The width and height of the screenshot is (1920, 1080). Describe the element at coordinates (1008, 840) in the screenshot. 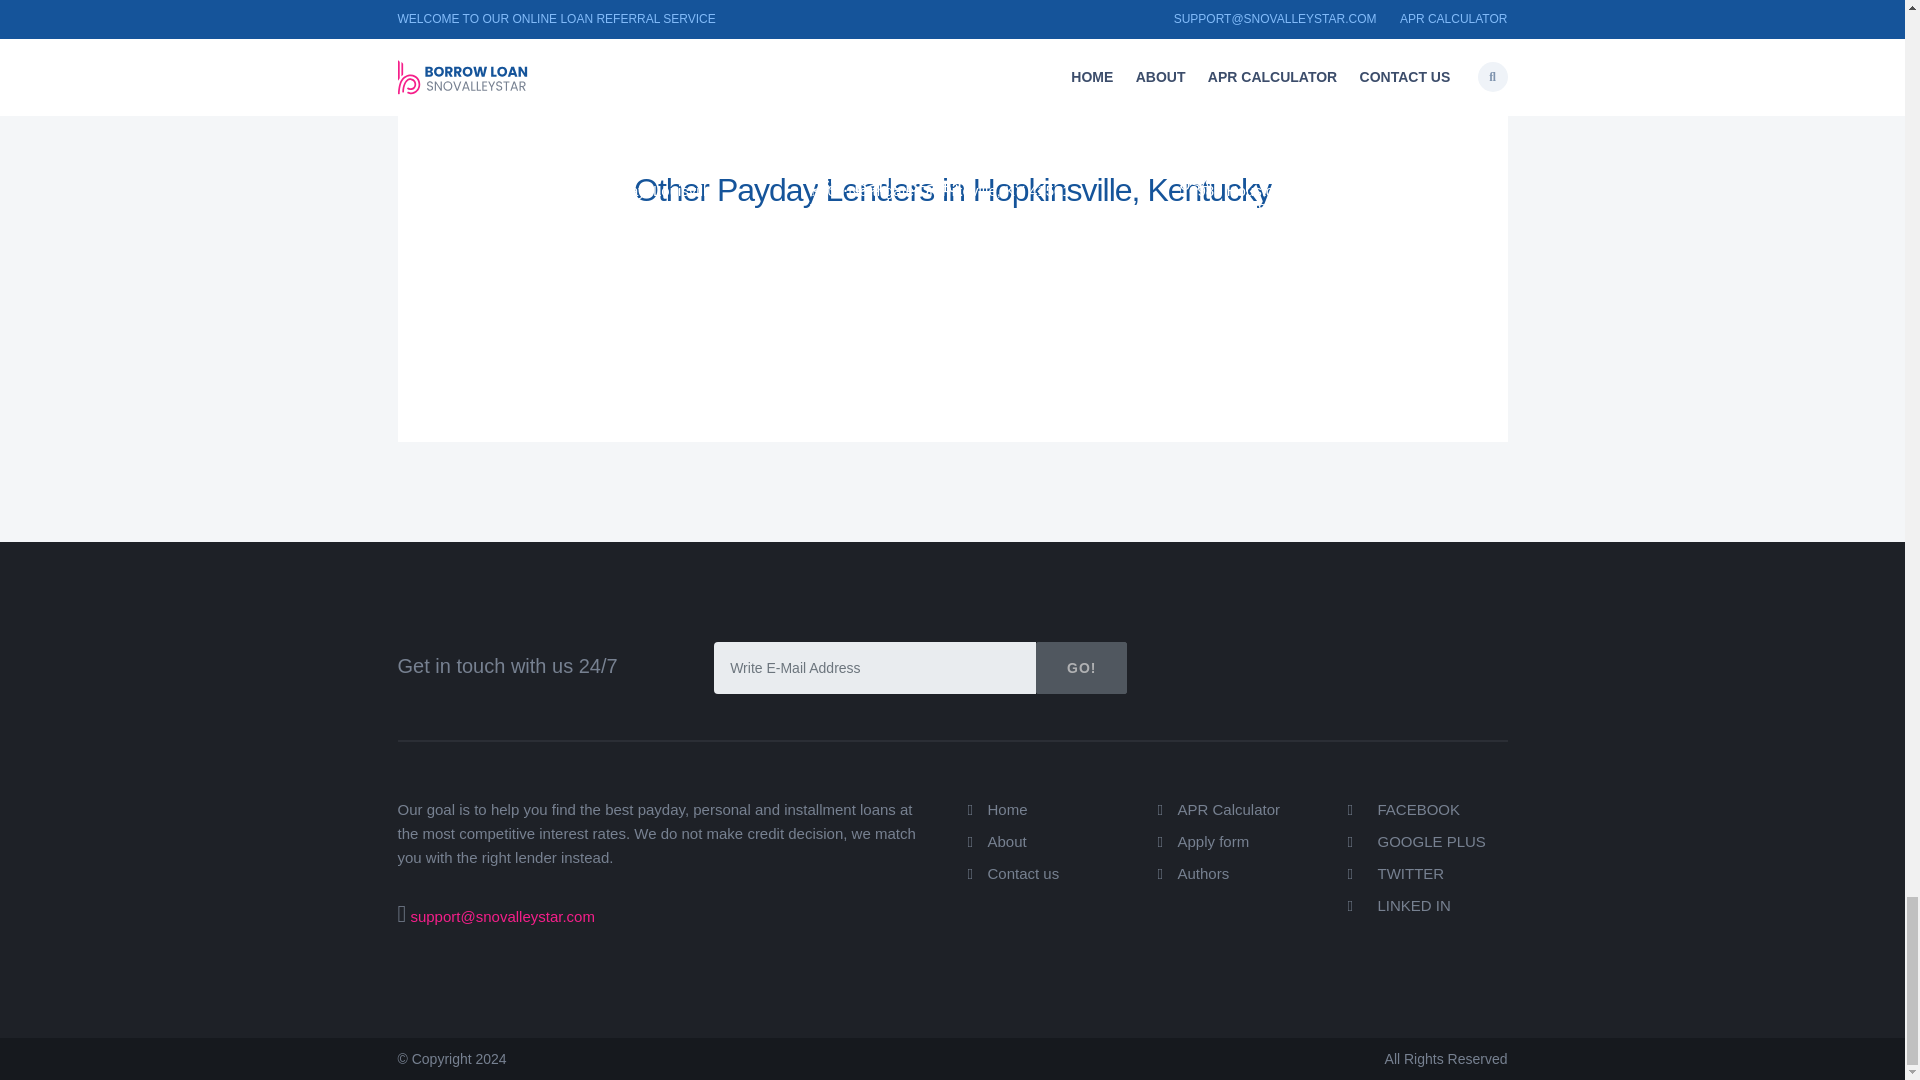

I see `About` at that location.